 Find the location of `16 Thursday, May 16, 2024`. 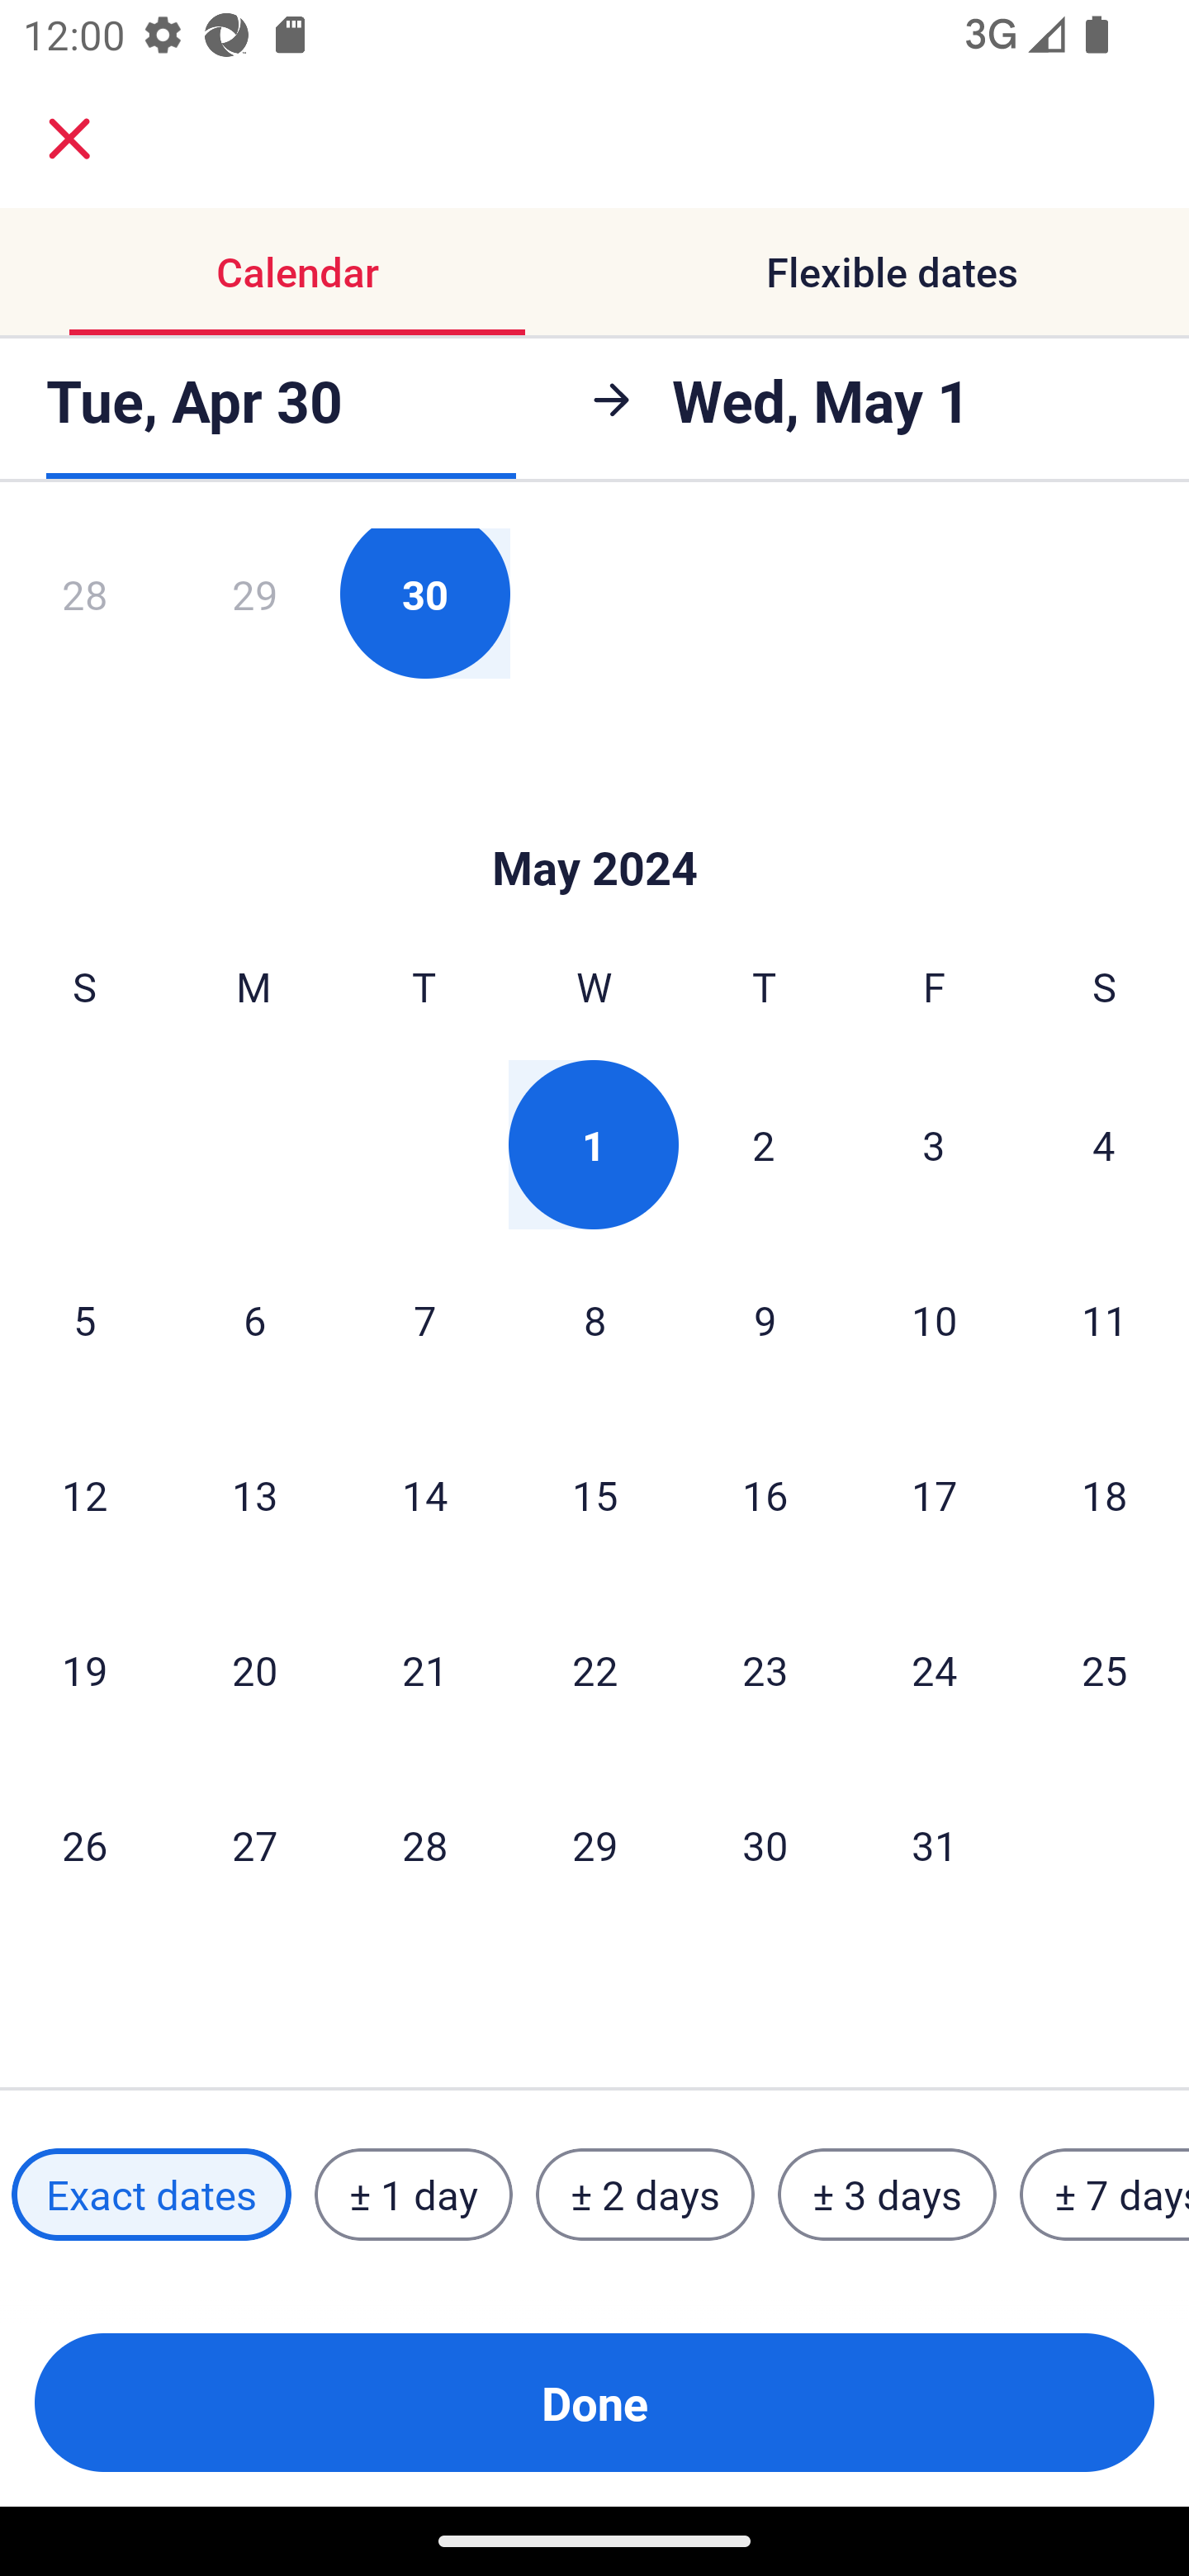

16 Thursday, May 16, 2024 is located at coordinates (765, 1494).